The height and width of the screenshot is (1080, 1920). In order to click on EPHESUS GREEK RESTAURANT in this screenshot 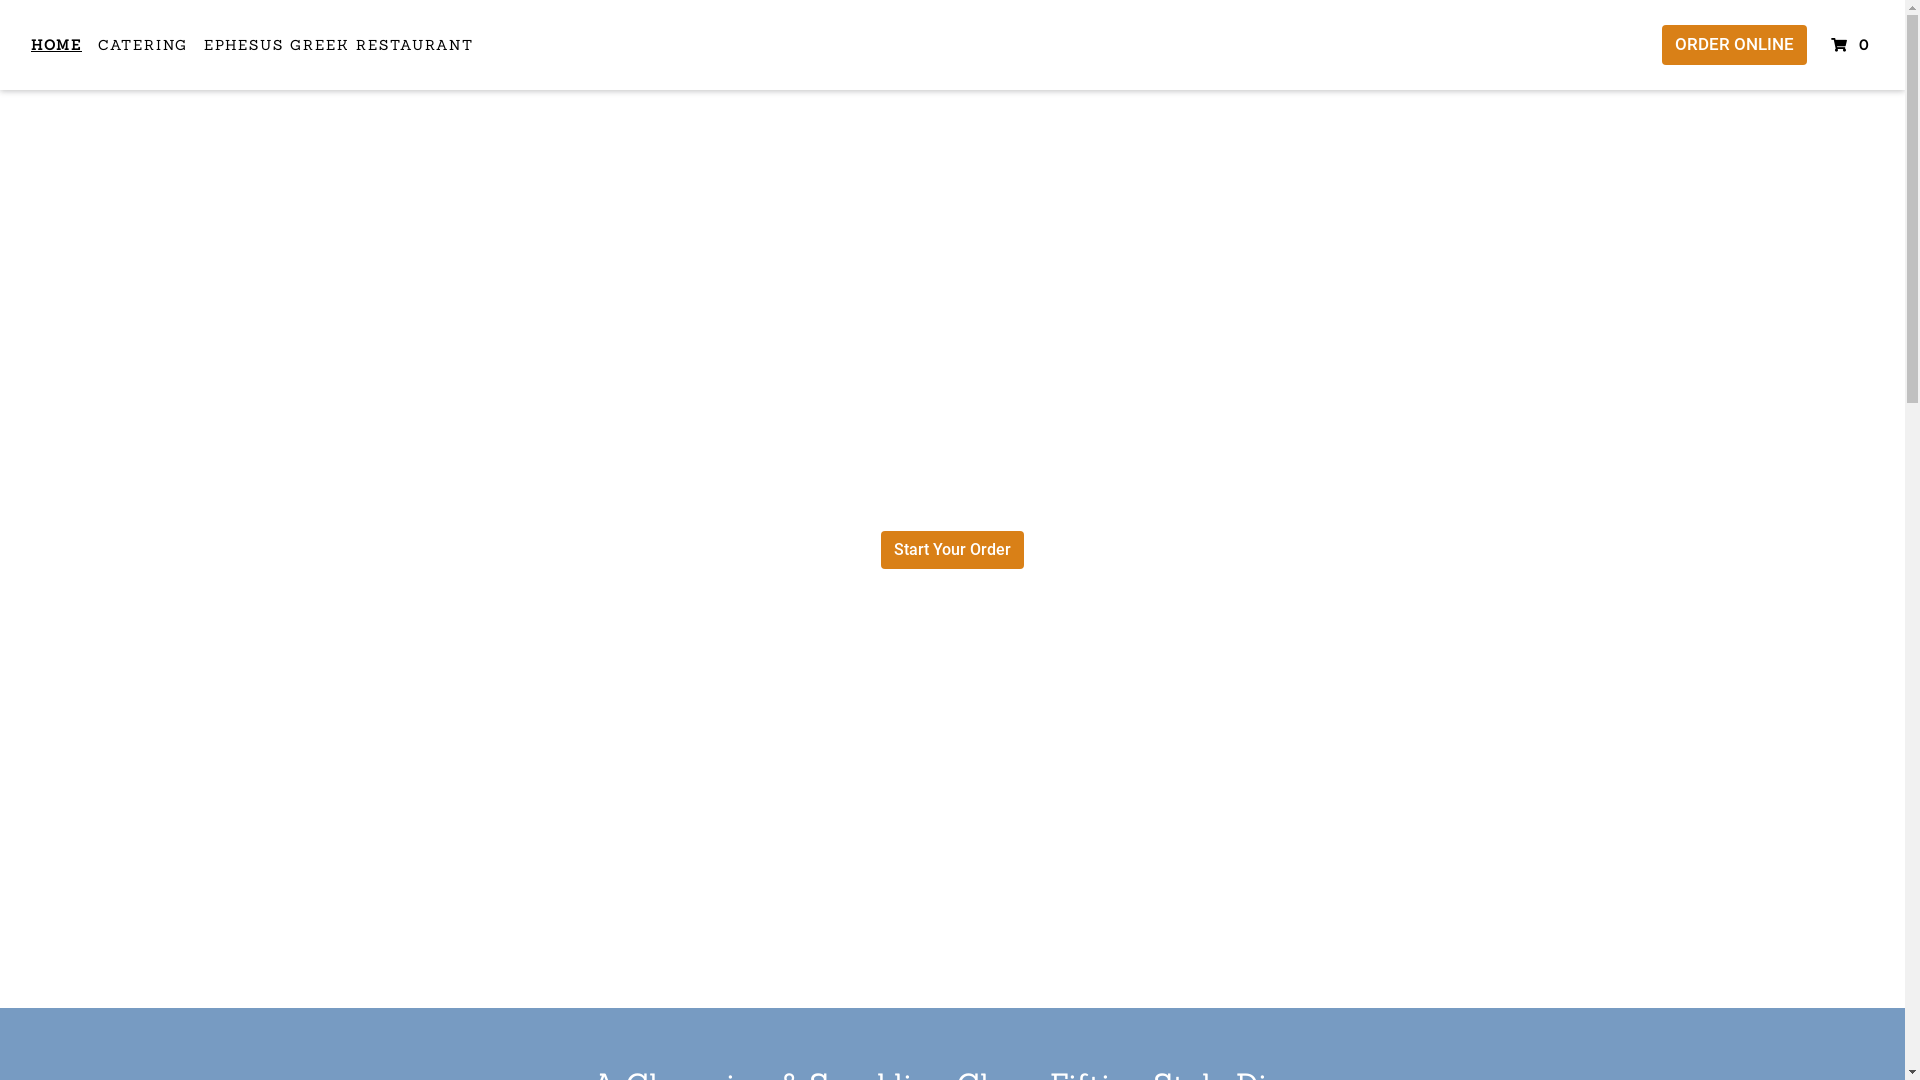, I will do `click(339, 44)`.